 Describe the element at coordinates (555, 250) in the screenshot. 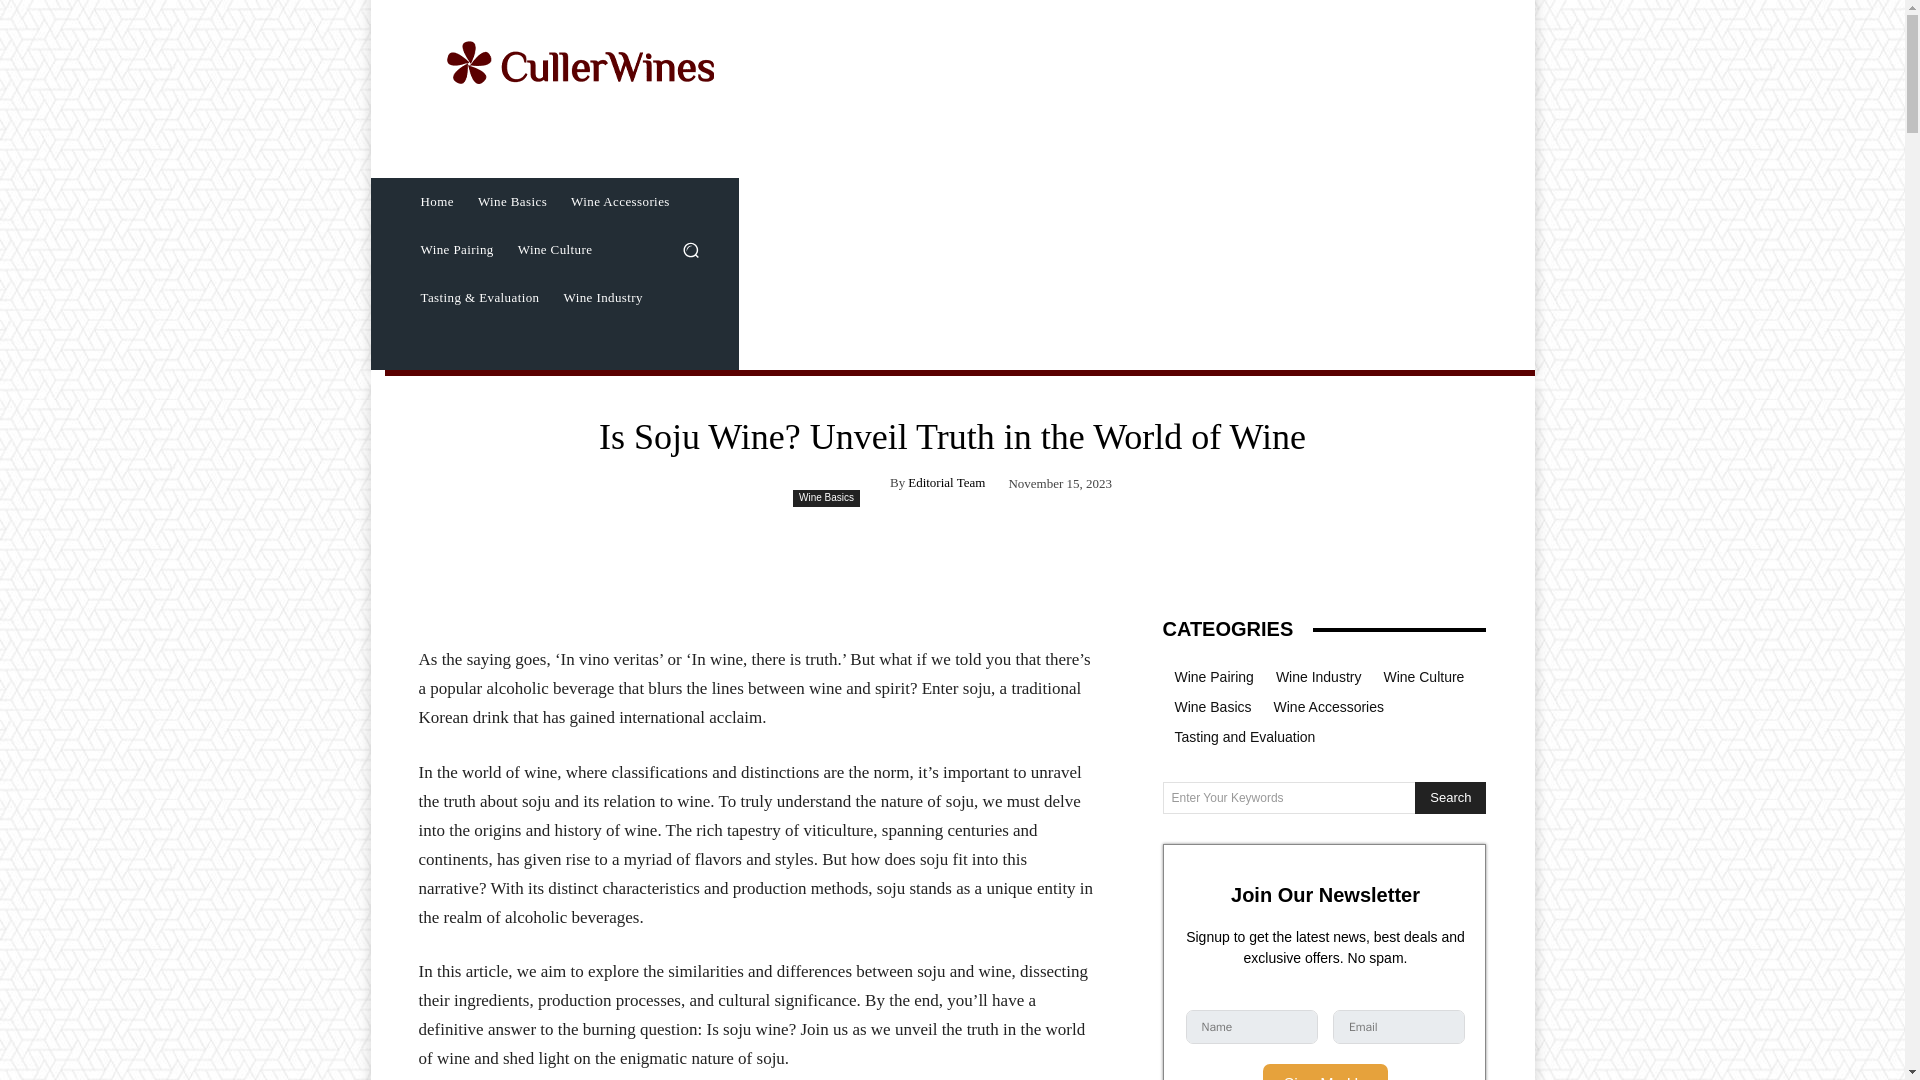

I see `Wine Culture` at that location.